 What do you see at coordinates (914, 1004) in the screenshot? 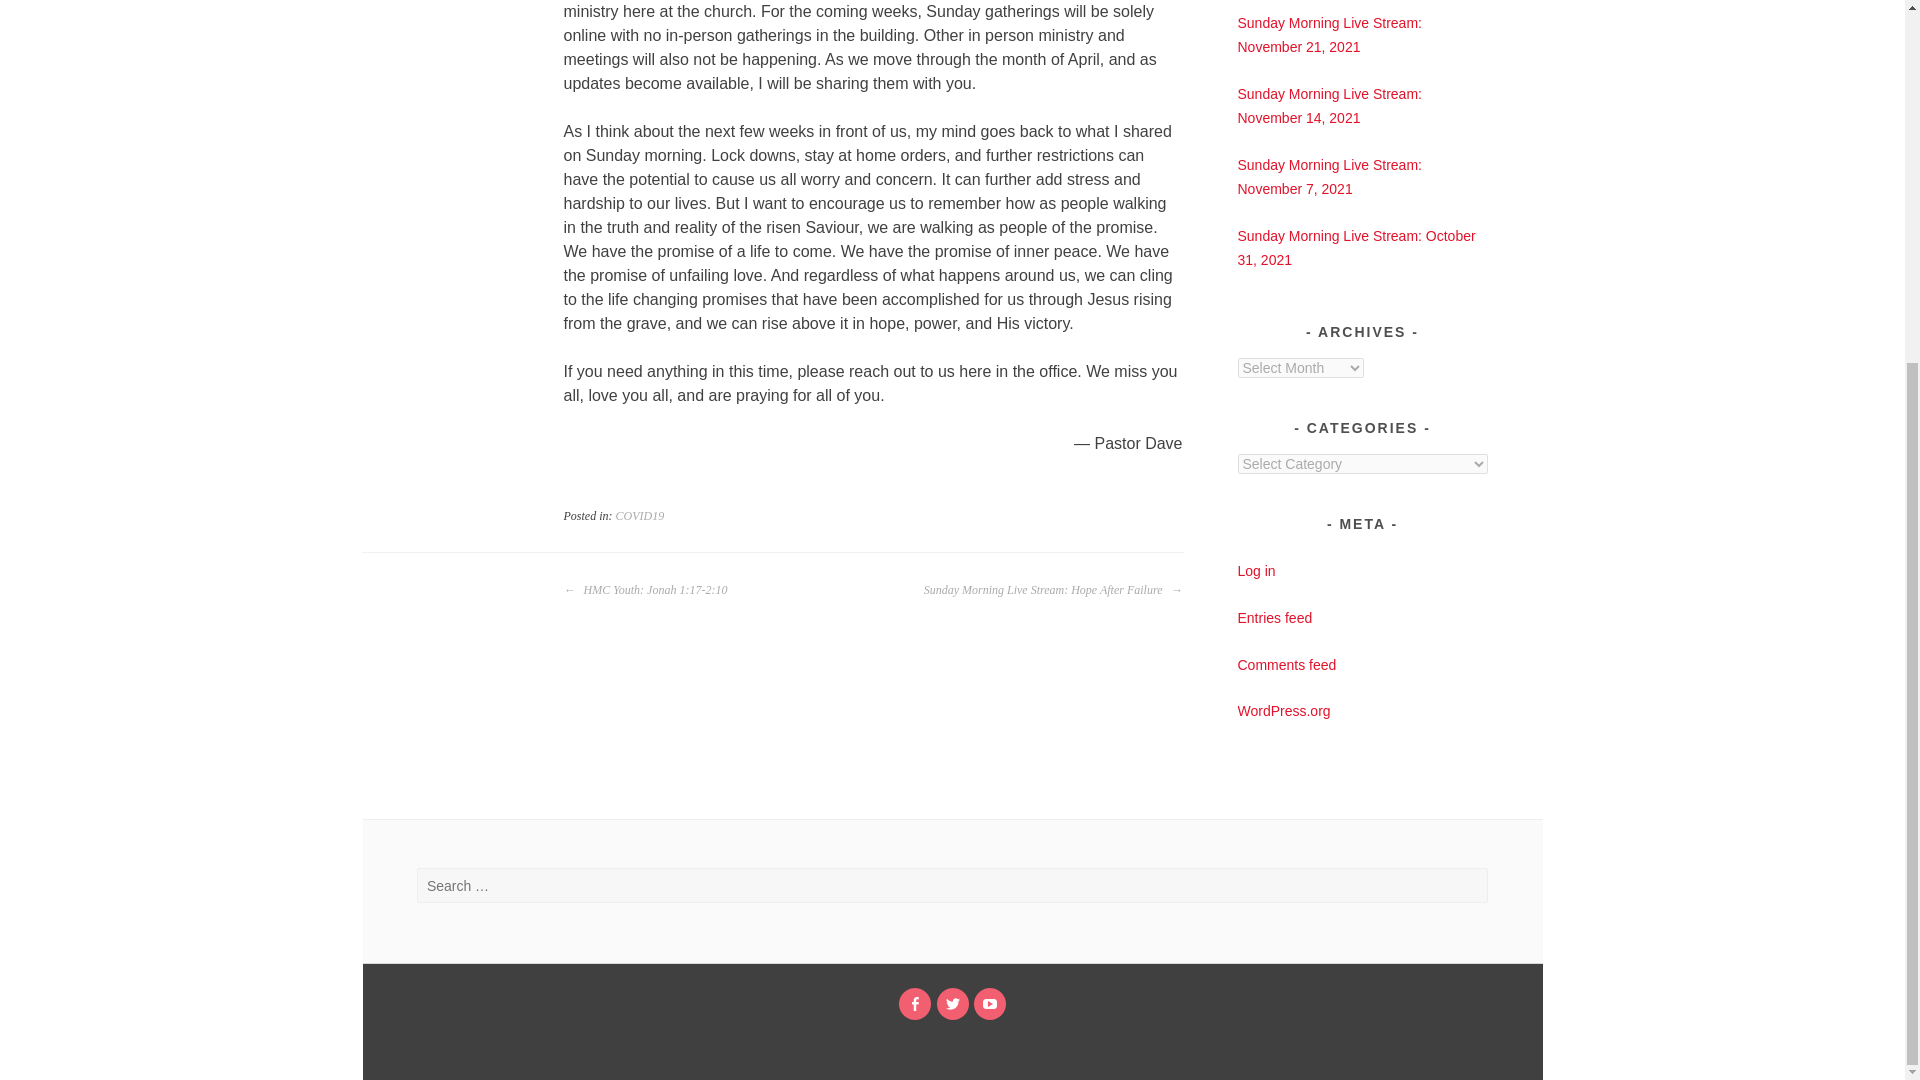
I see `FACEBOOK` at bounding box center [914, 1004].